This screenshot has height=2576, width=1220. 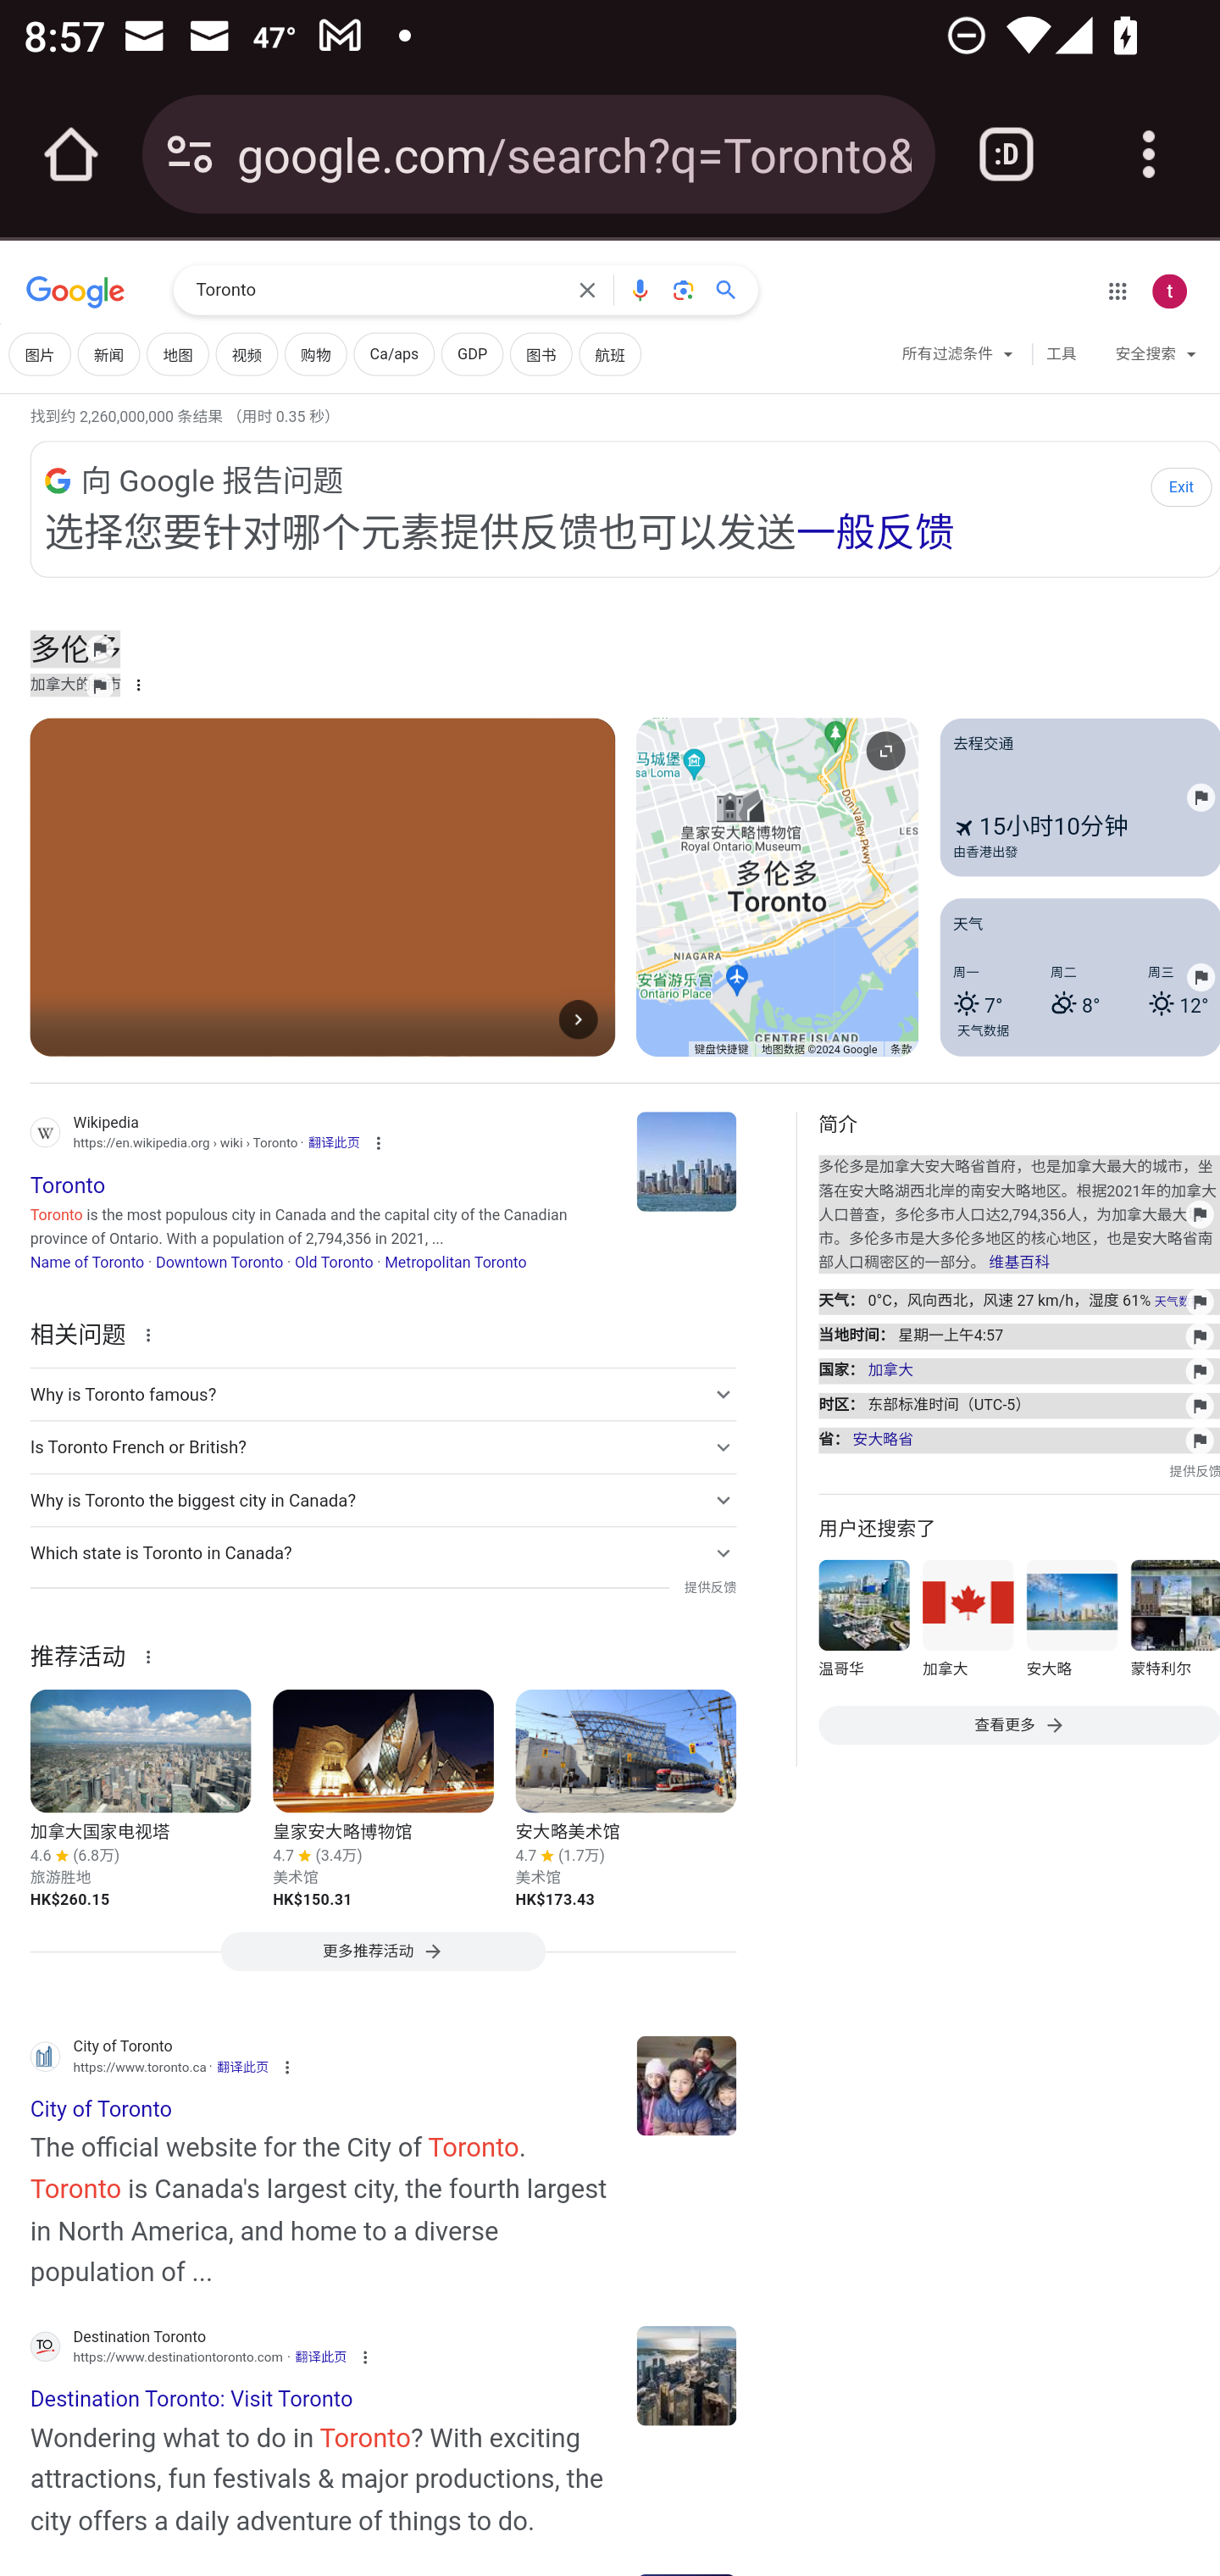 What do you see at coordinates (959, 358) in the screenshot?
I see `所有过滤条件` at bounding box center [959, 358].